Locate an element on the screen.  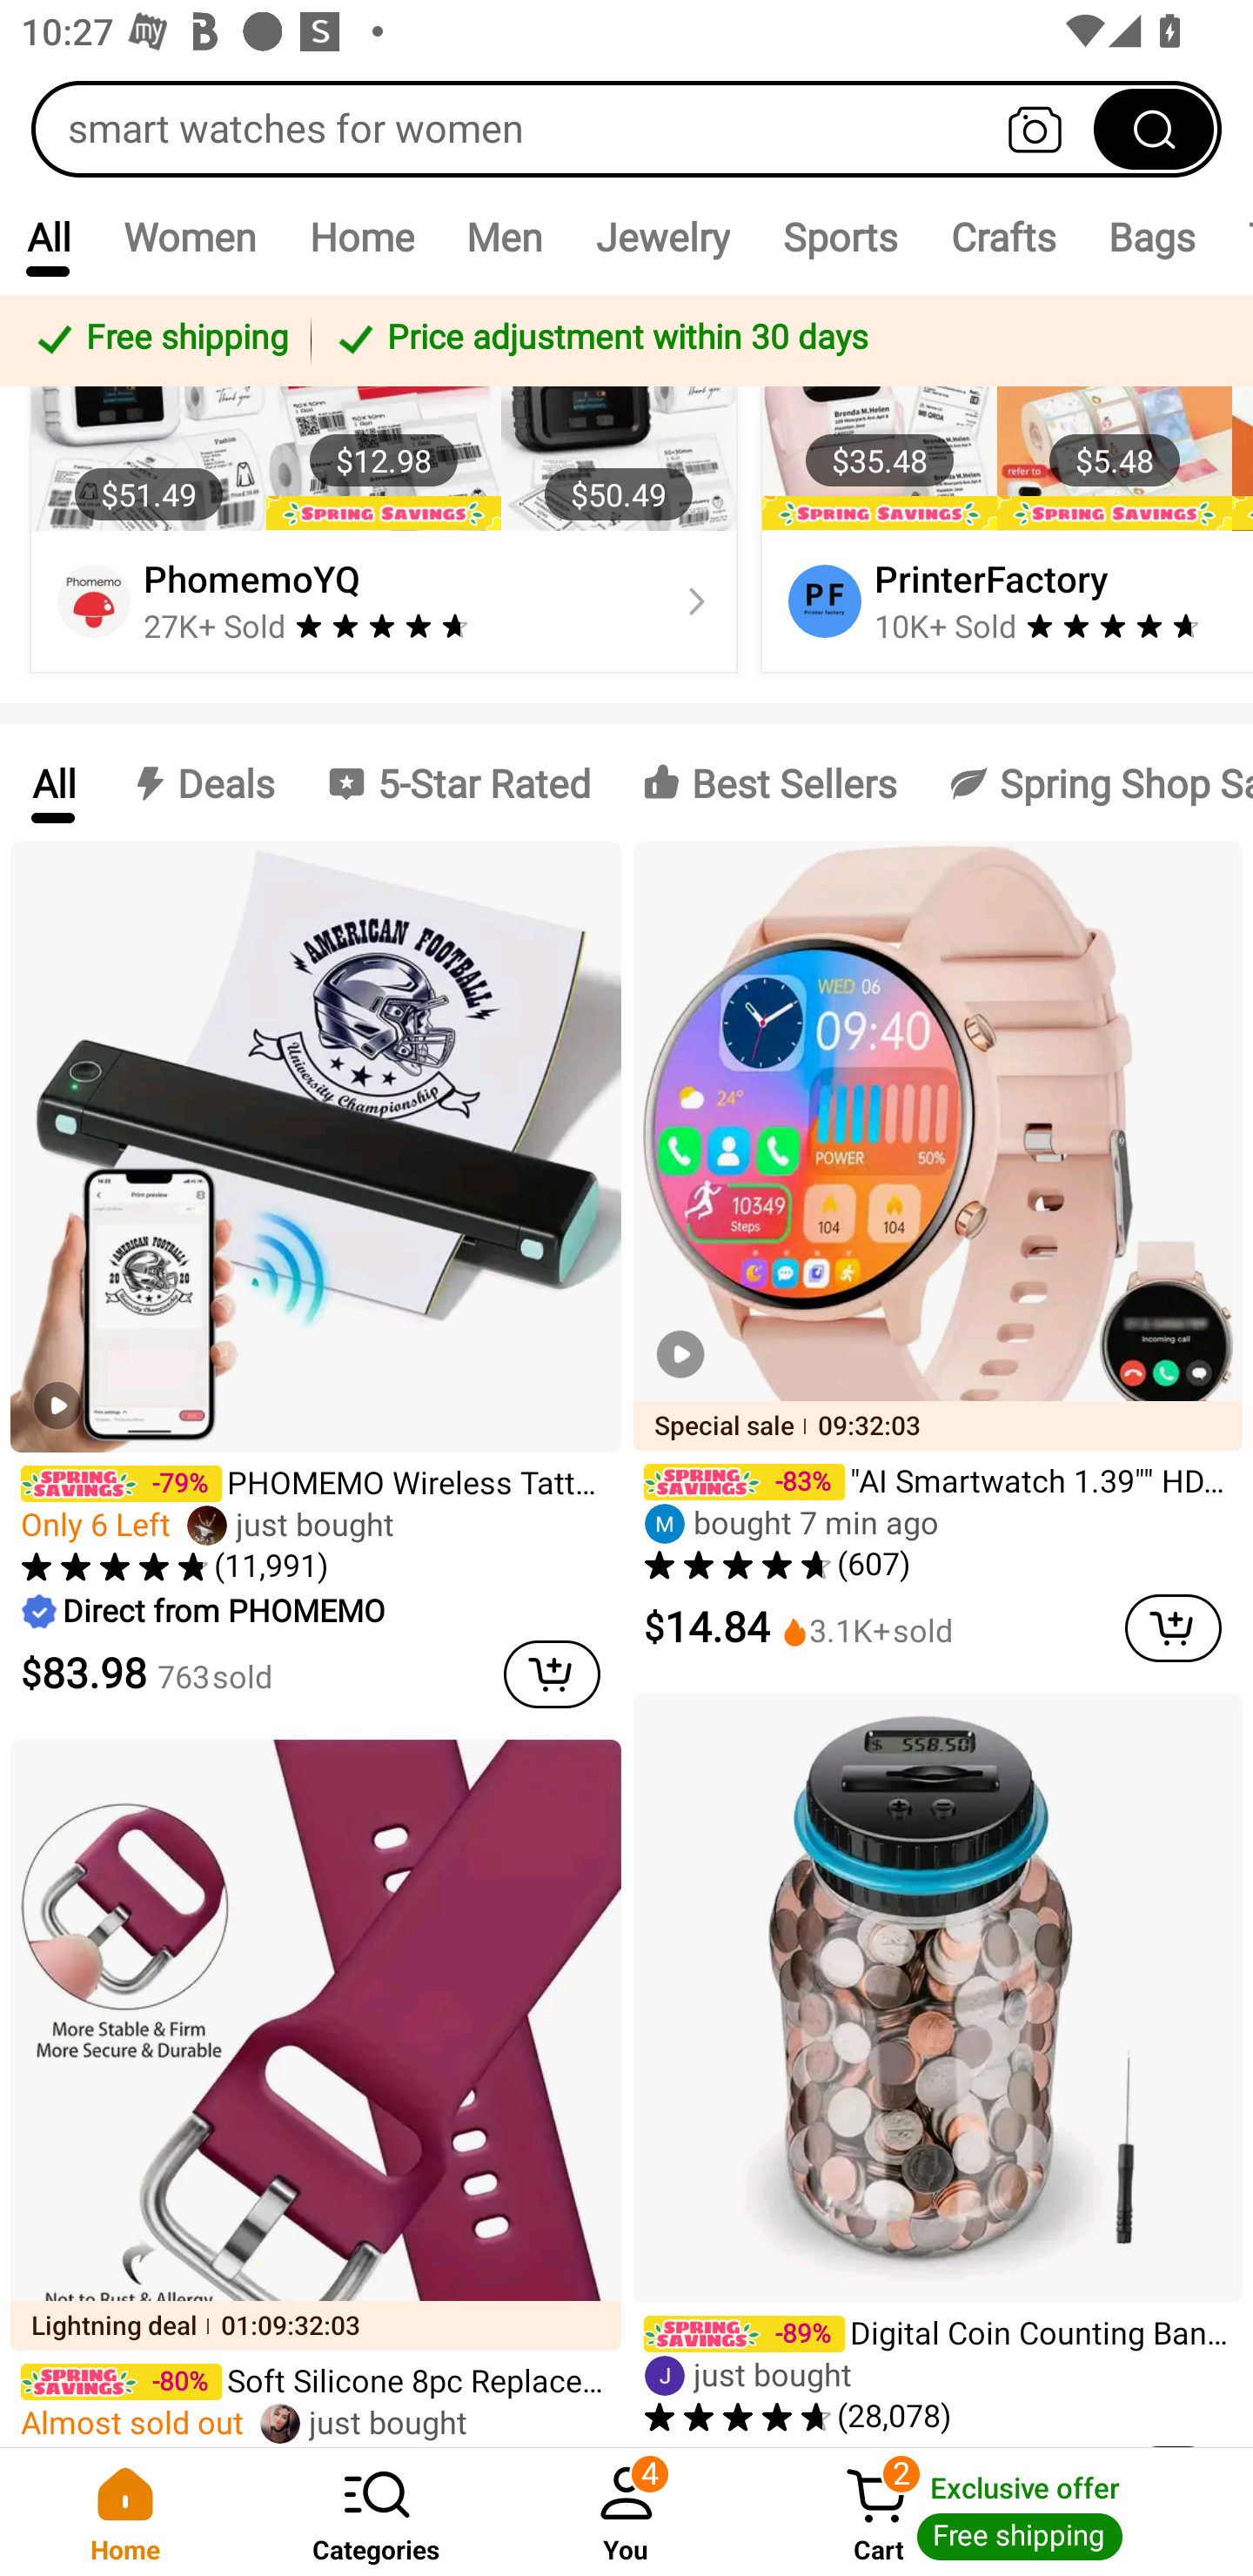
Home is located at coordinates (125, 2512).